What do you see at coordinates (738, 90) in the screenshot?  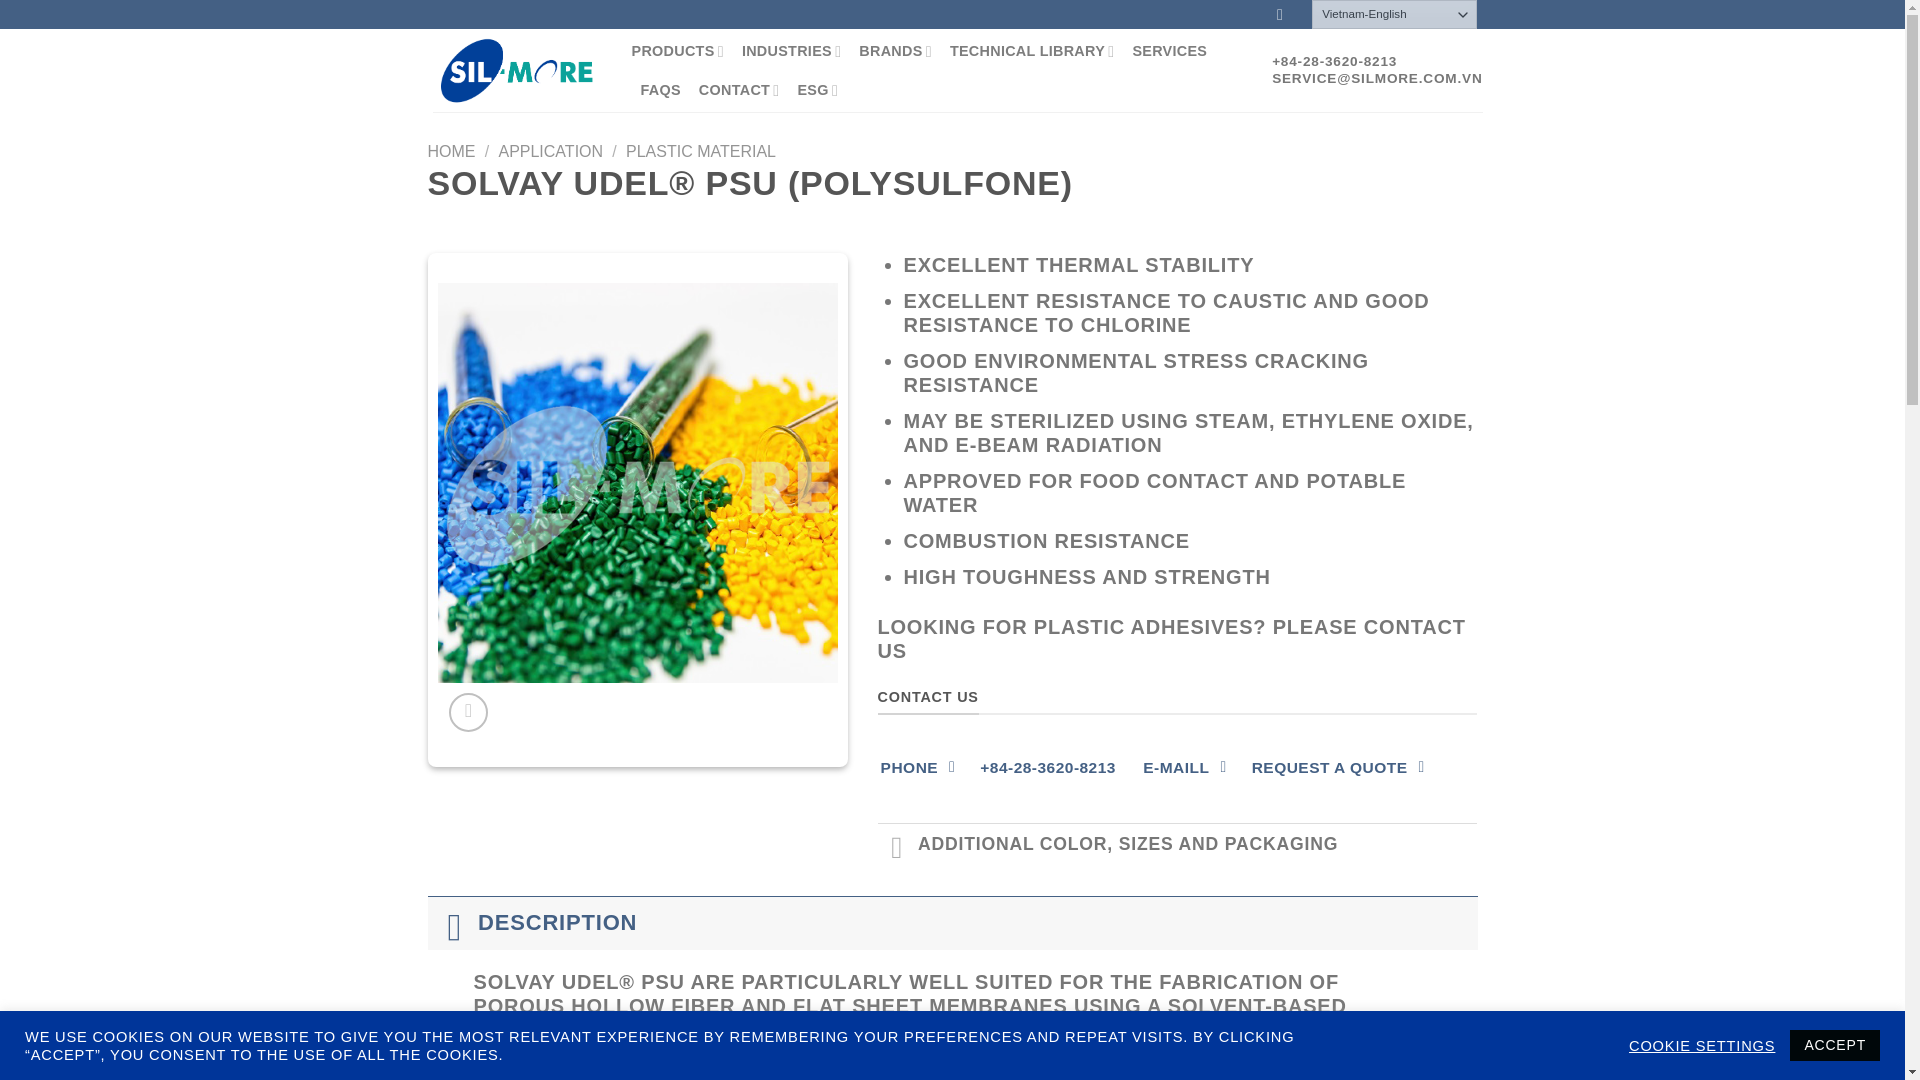 I see `CONTACT` at bounding box center [738, 90].